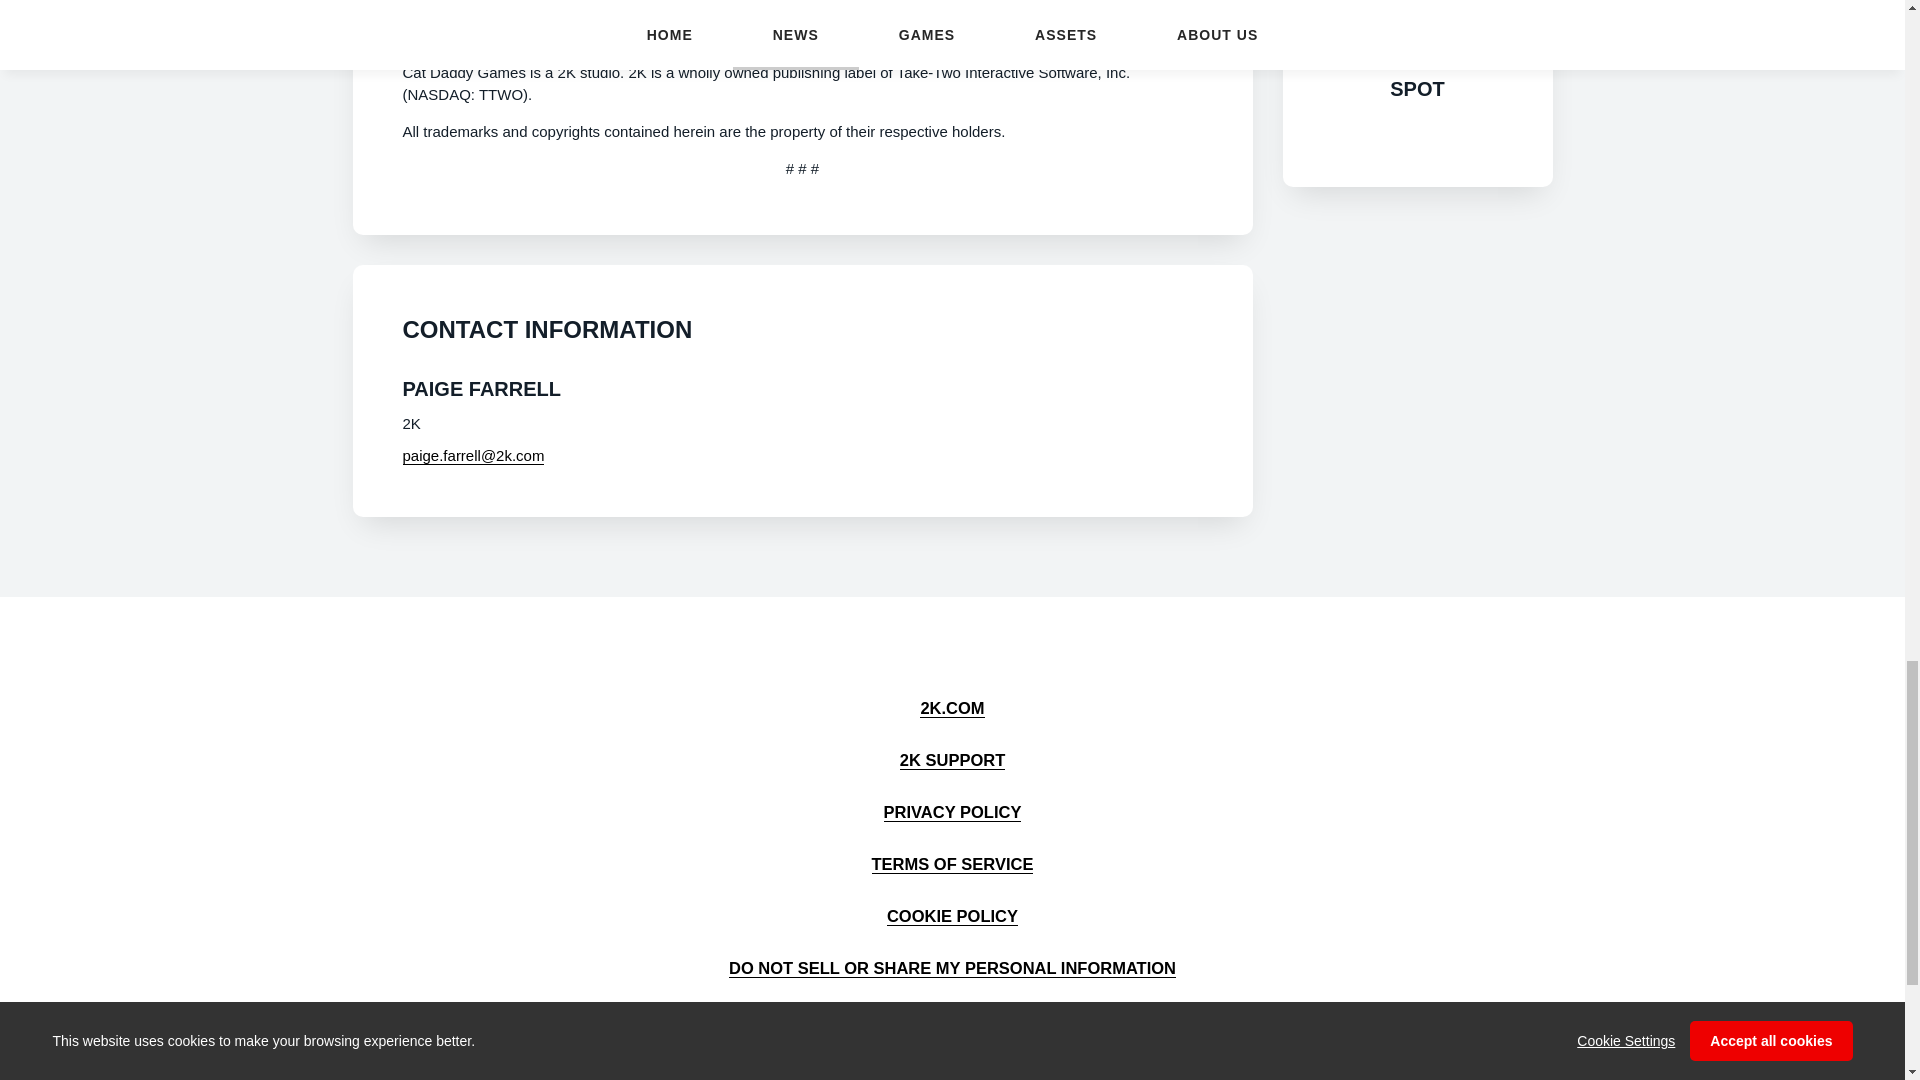 The height and width of the screenshot is (1080, 1920). Describe the element at coordinates (952, 916) in the screenshot. I see `COOKIE POLICY` at that location.